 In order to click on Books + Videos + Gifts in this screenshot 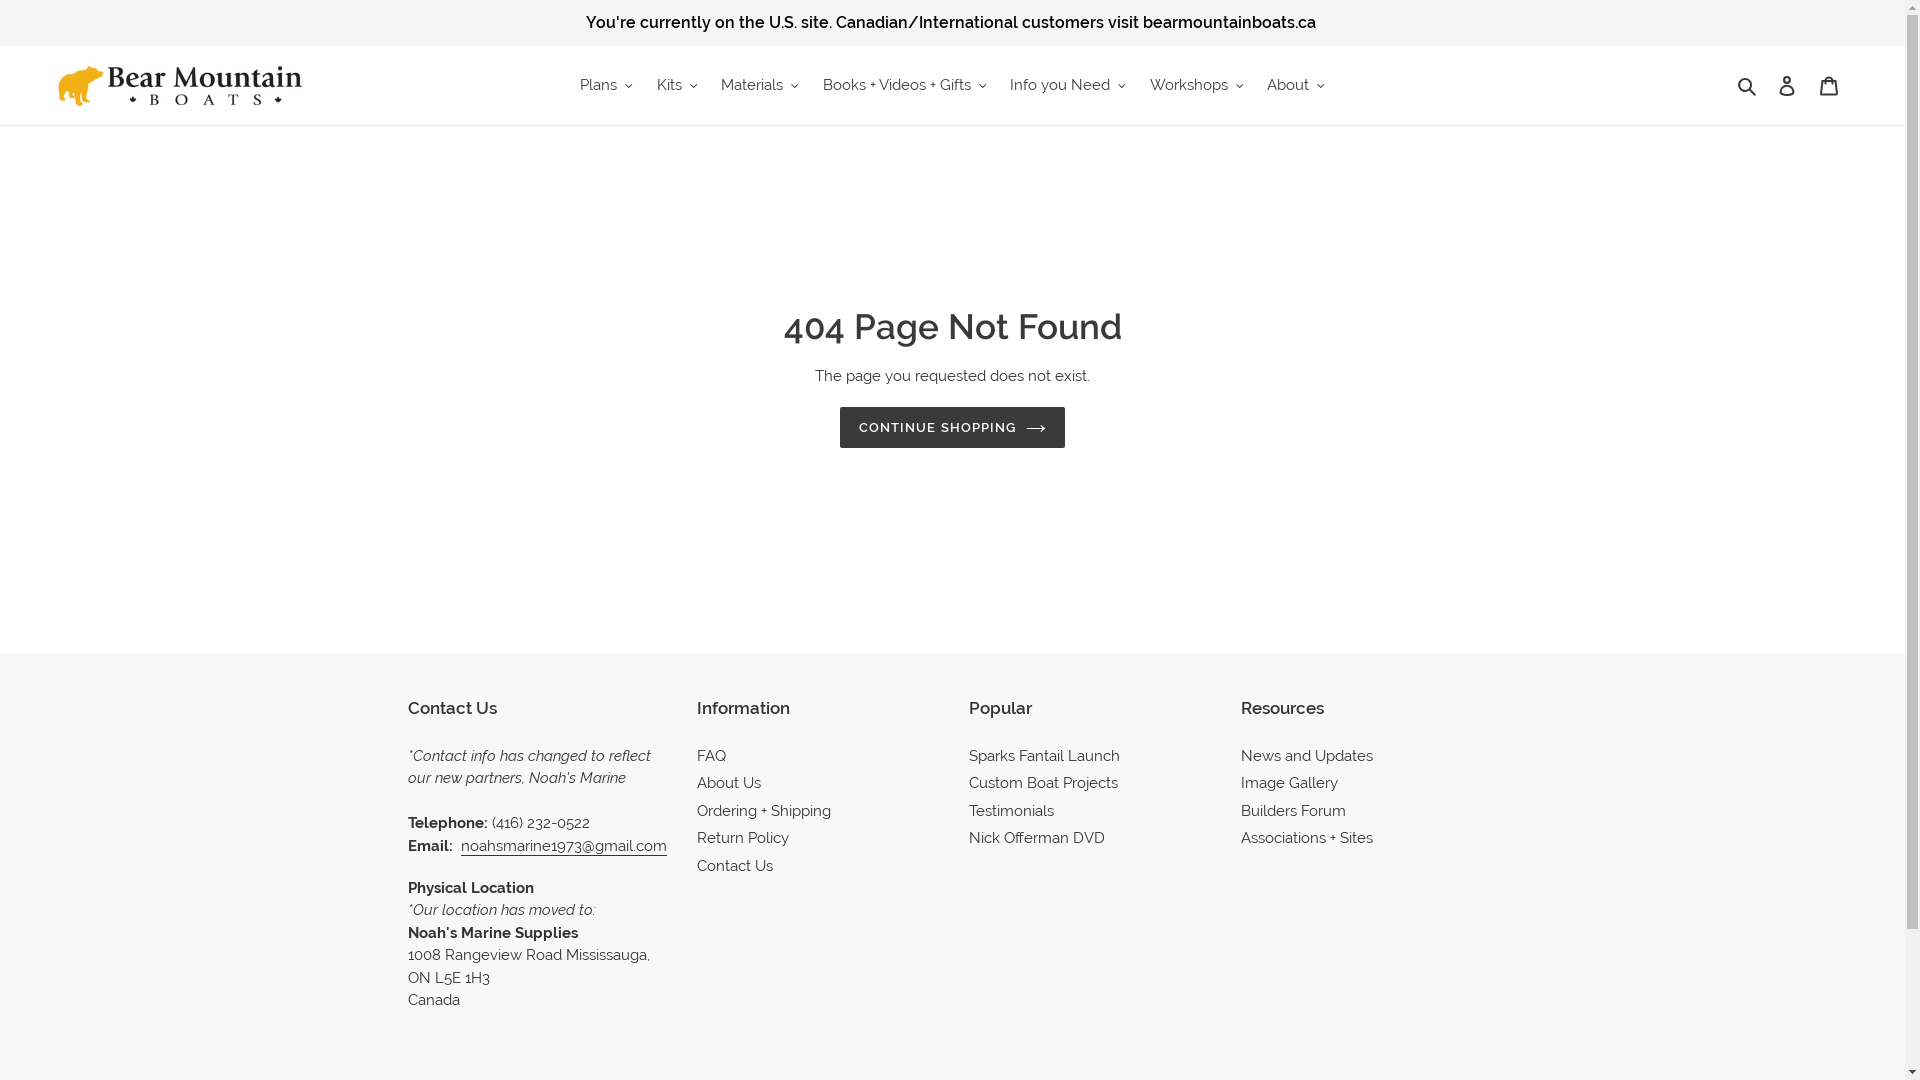, I will do `click(905, 86)`.